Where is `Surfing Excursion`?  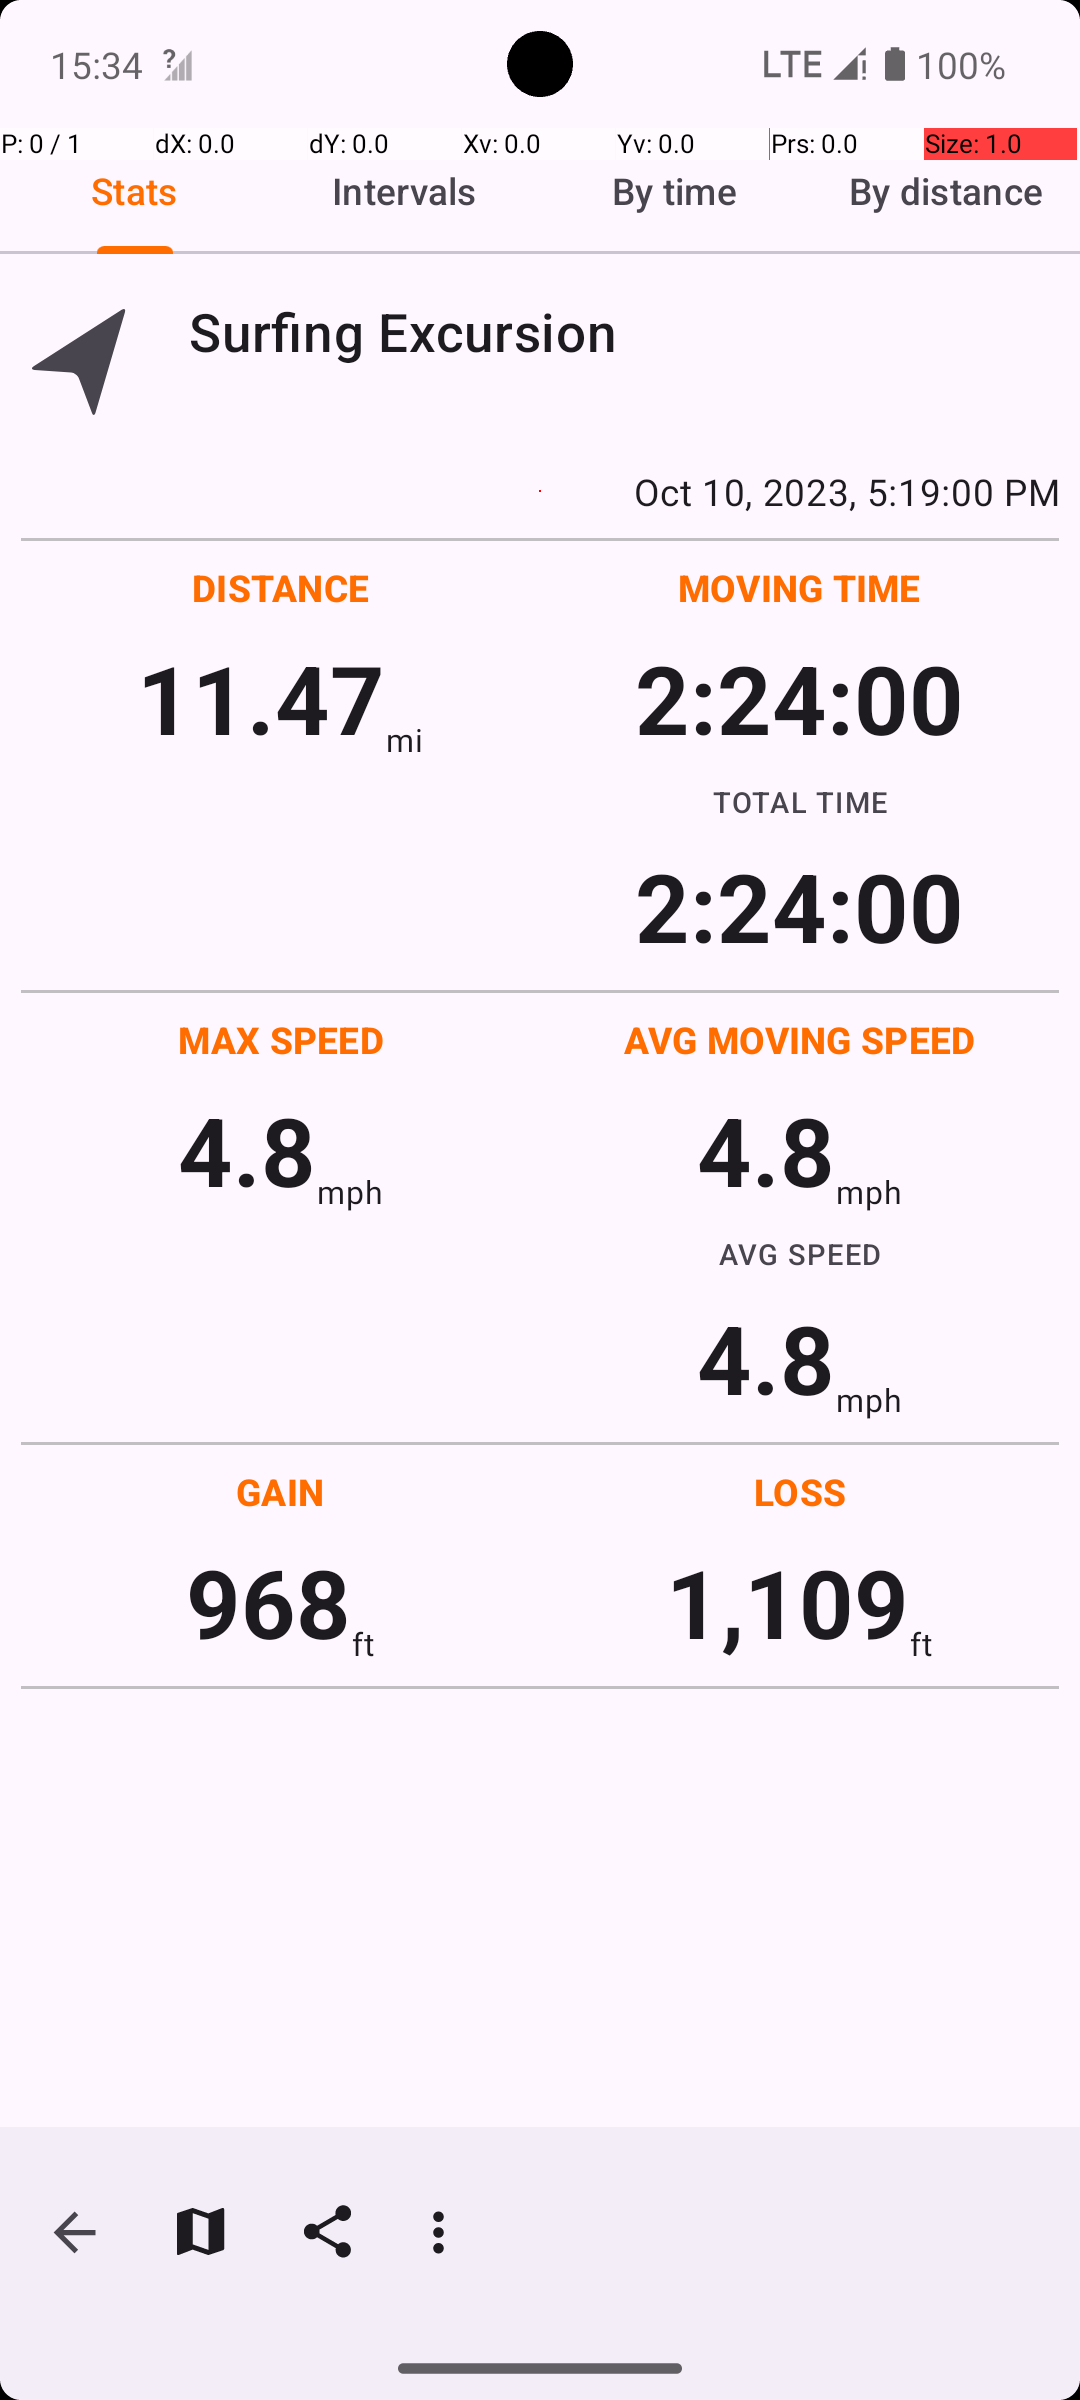
Surfing Excursion is located at coordinates (624, 332).